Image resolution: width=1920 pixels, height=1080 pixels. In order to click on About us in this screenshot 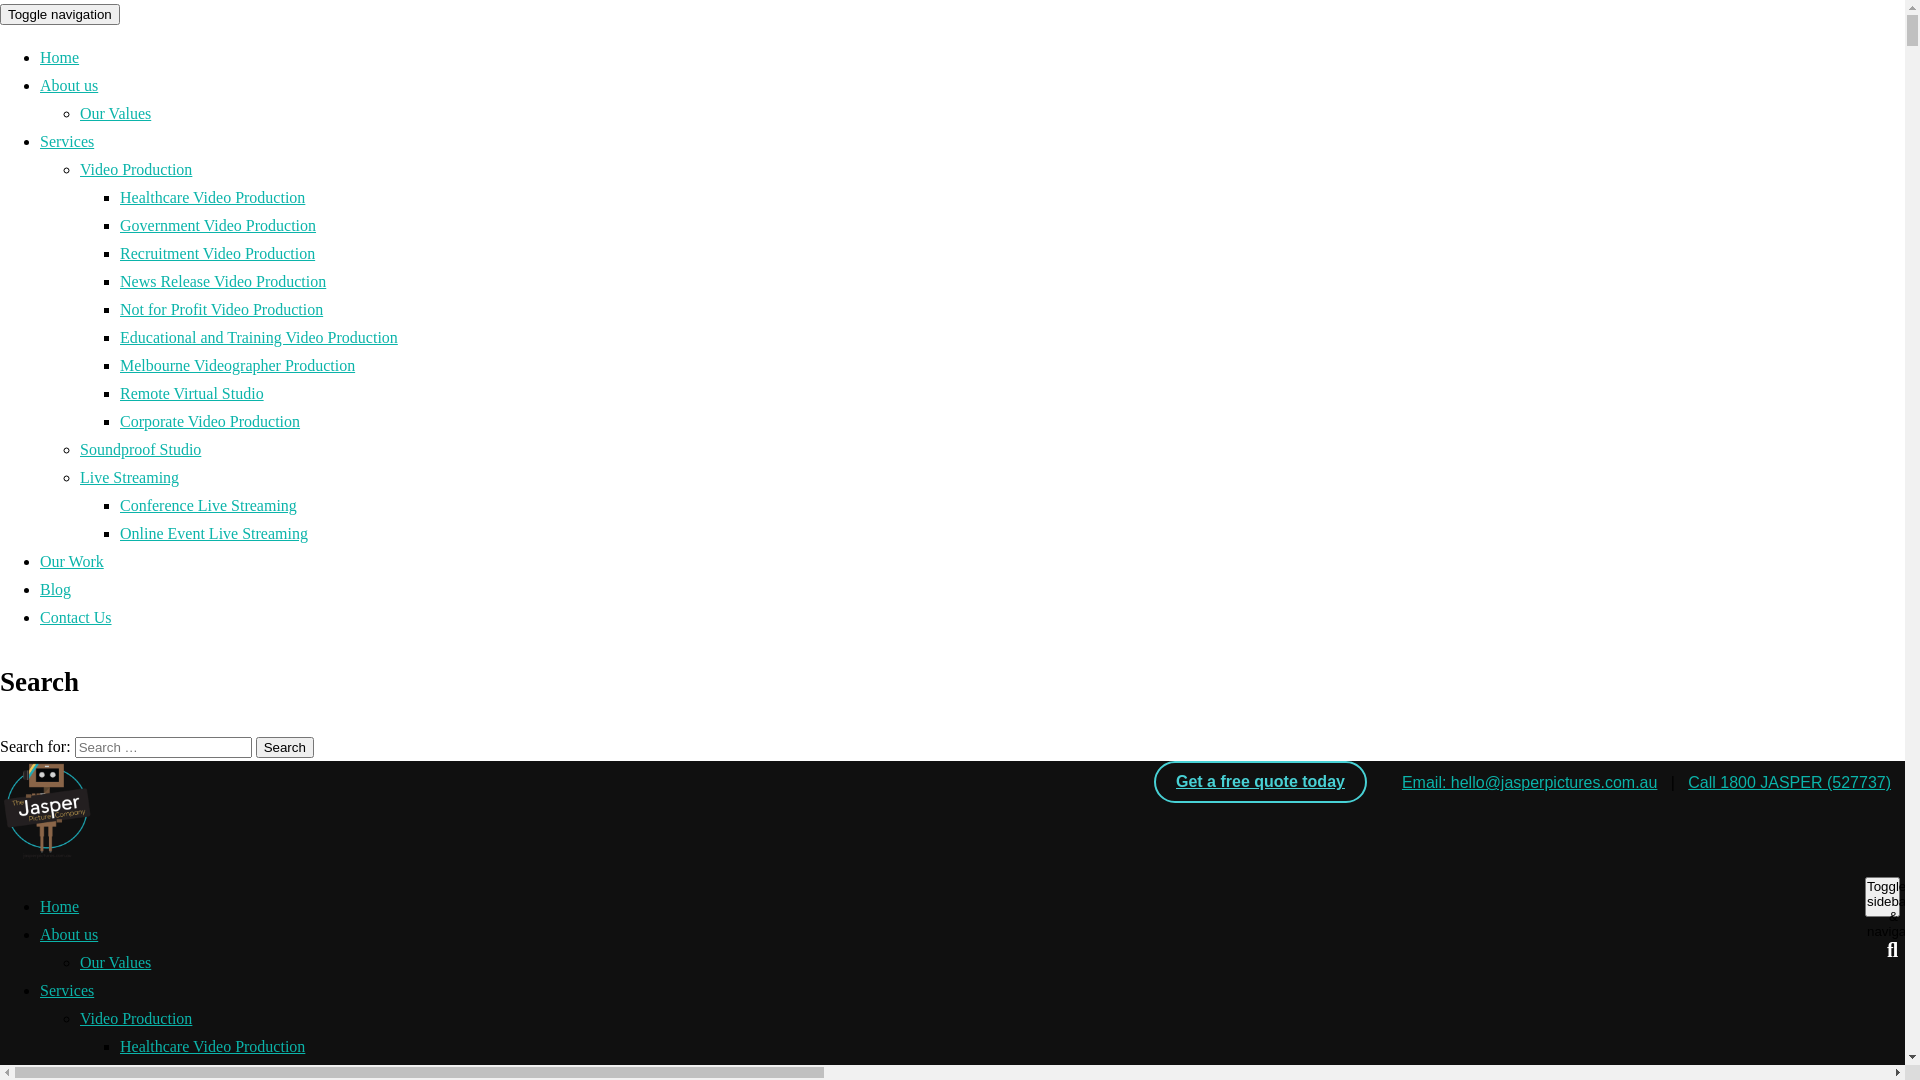, I will do `click(69, 86)`.